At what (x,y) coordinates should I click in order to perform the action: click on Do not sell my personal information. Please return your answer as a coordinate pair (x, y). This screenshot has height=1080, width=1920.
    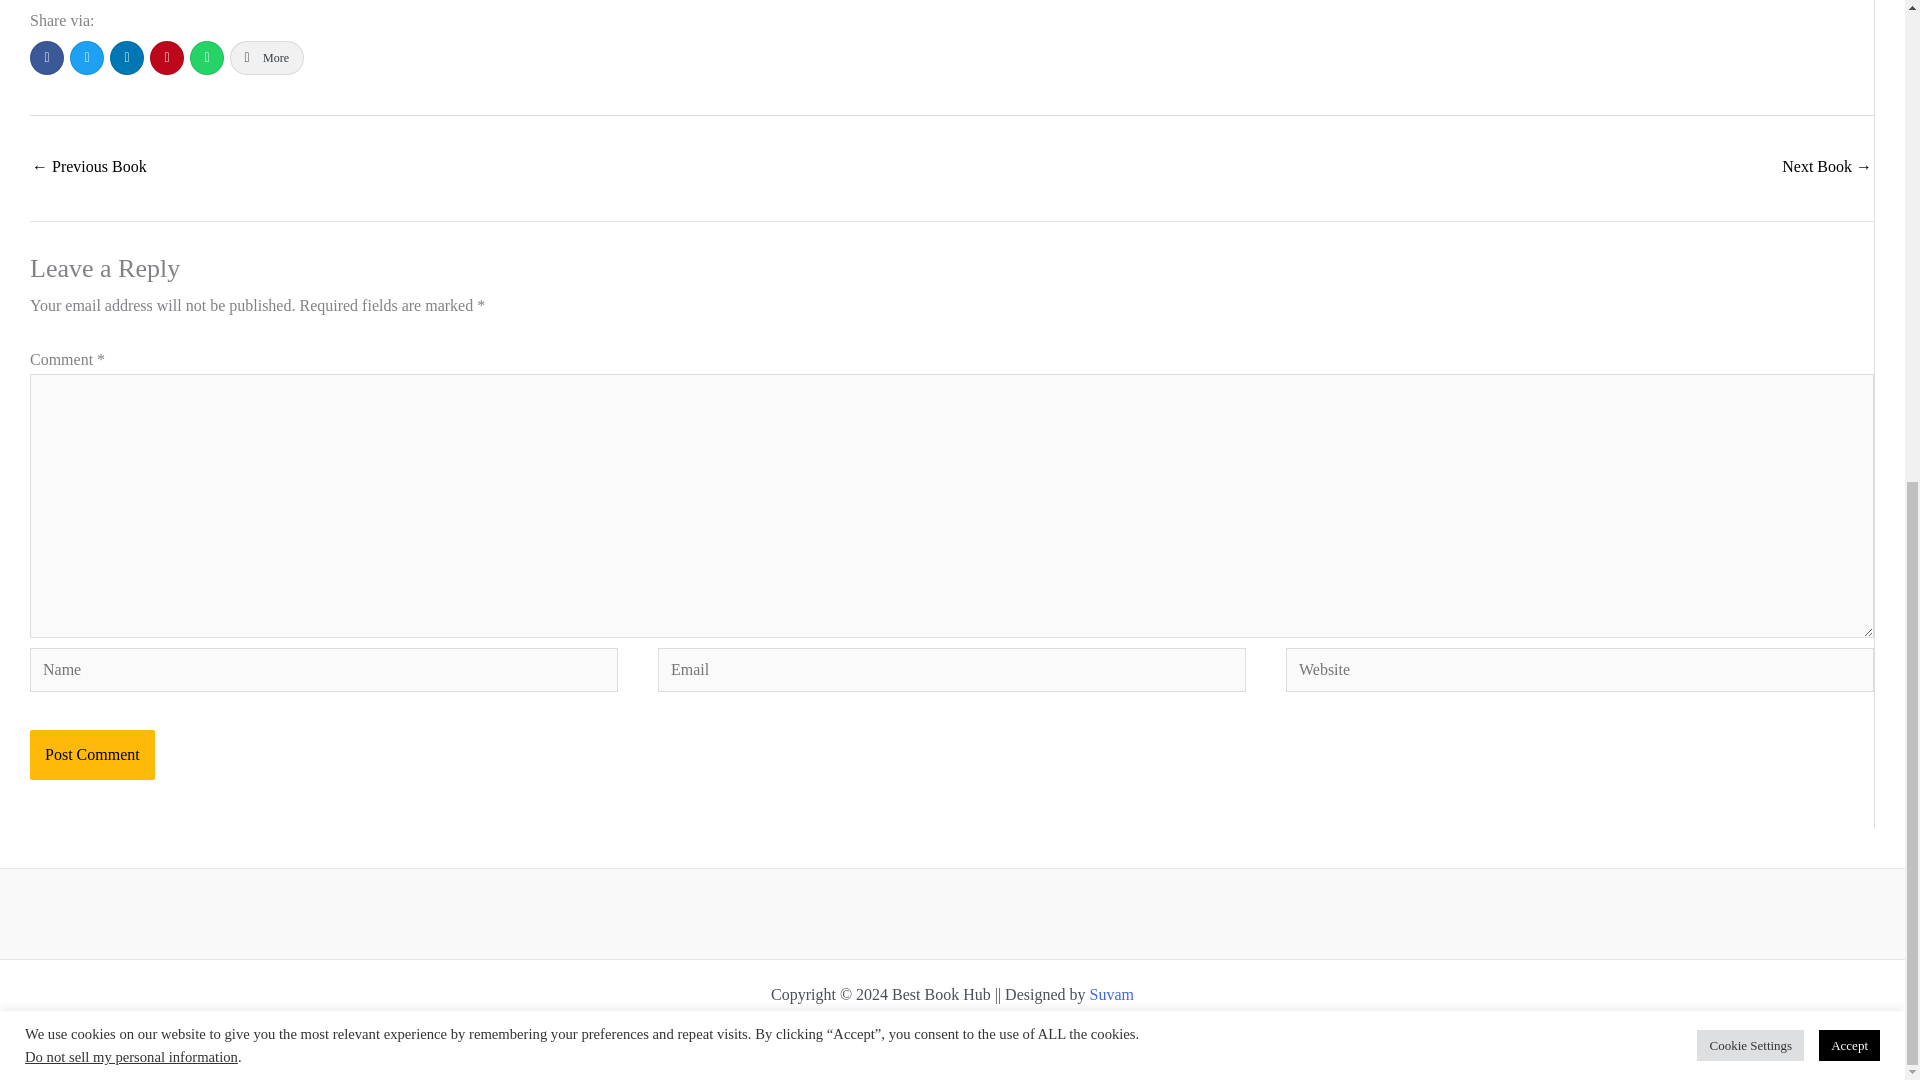
    Looking at the image, I should click on (131, 192).